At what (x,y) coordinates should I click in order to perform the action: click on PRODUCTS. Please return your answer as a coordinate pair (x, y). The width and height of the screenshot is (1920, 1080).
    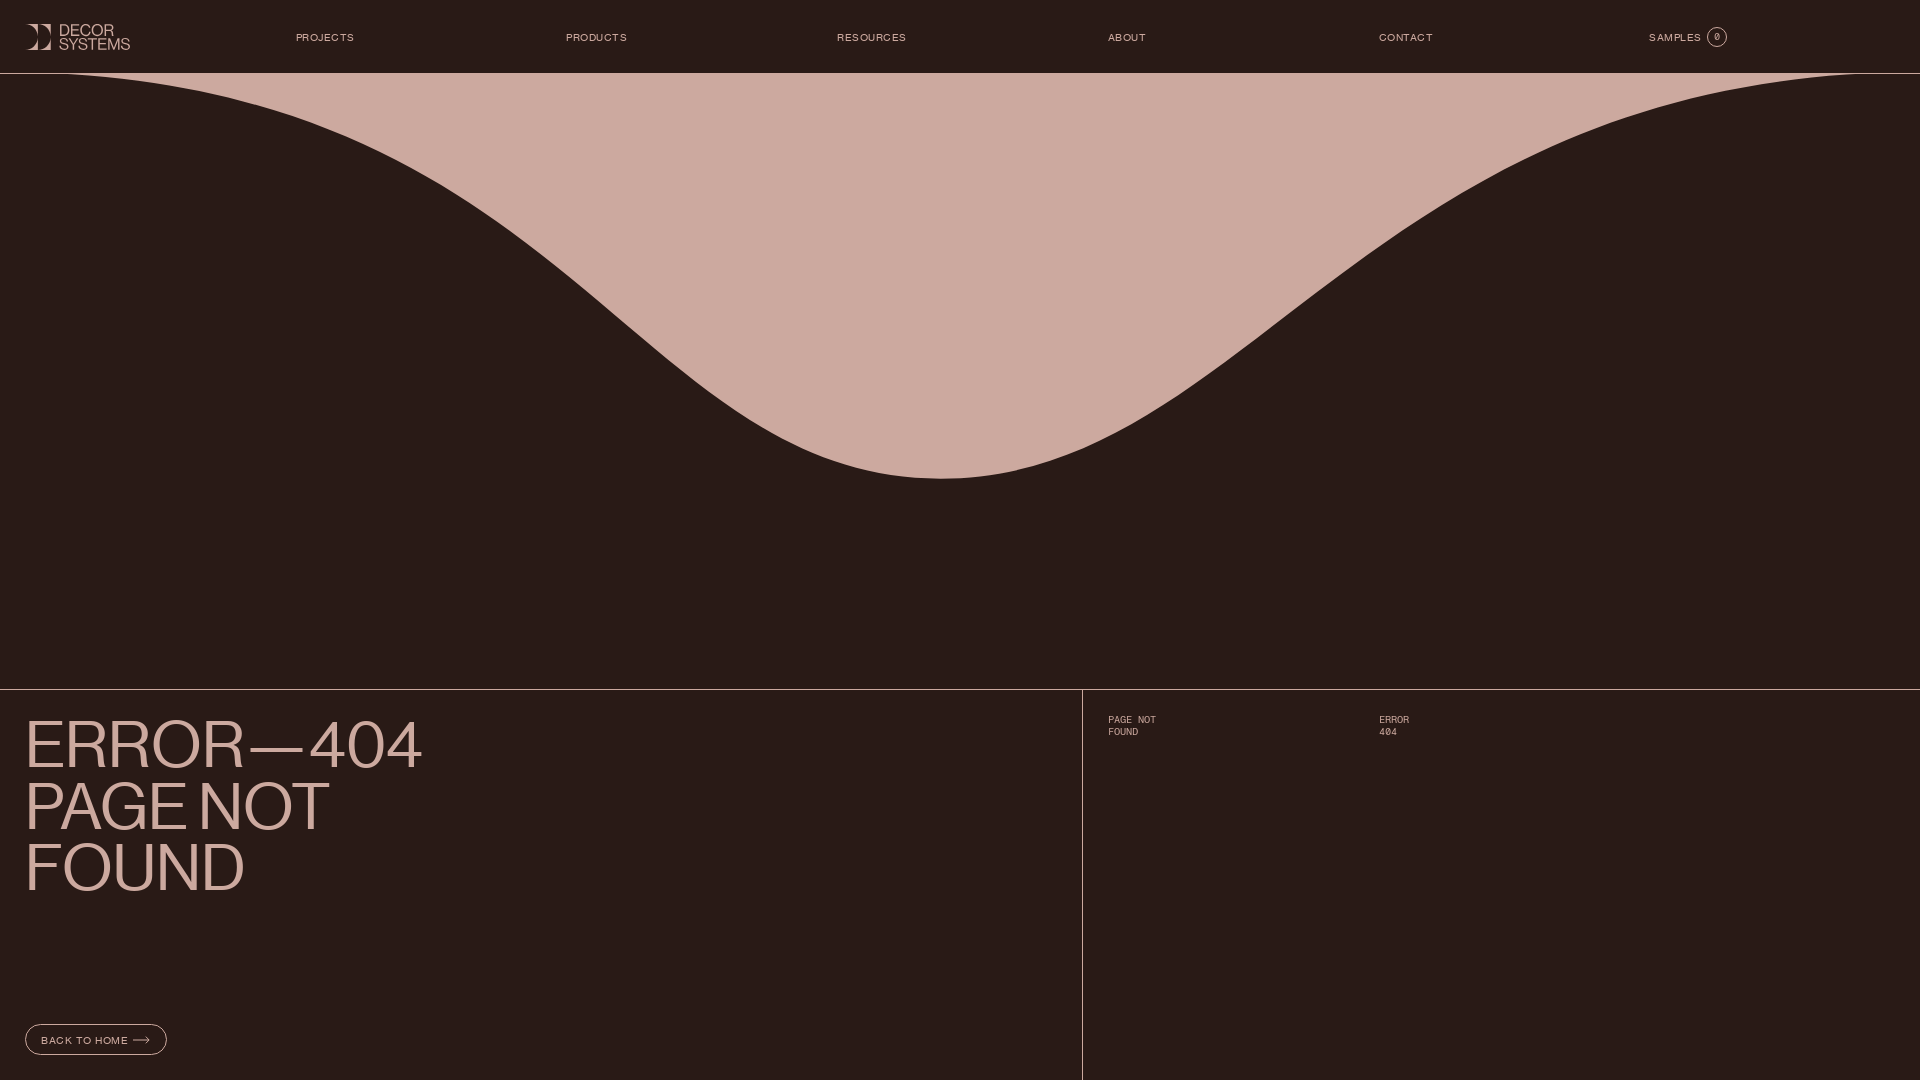
    Looking at the image, I should click on (596, 37).